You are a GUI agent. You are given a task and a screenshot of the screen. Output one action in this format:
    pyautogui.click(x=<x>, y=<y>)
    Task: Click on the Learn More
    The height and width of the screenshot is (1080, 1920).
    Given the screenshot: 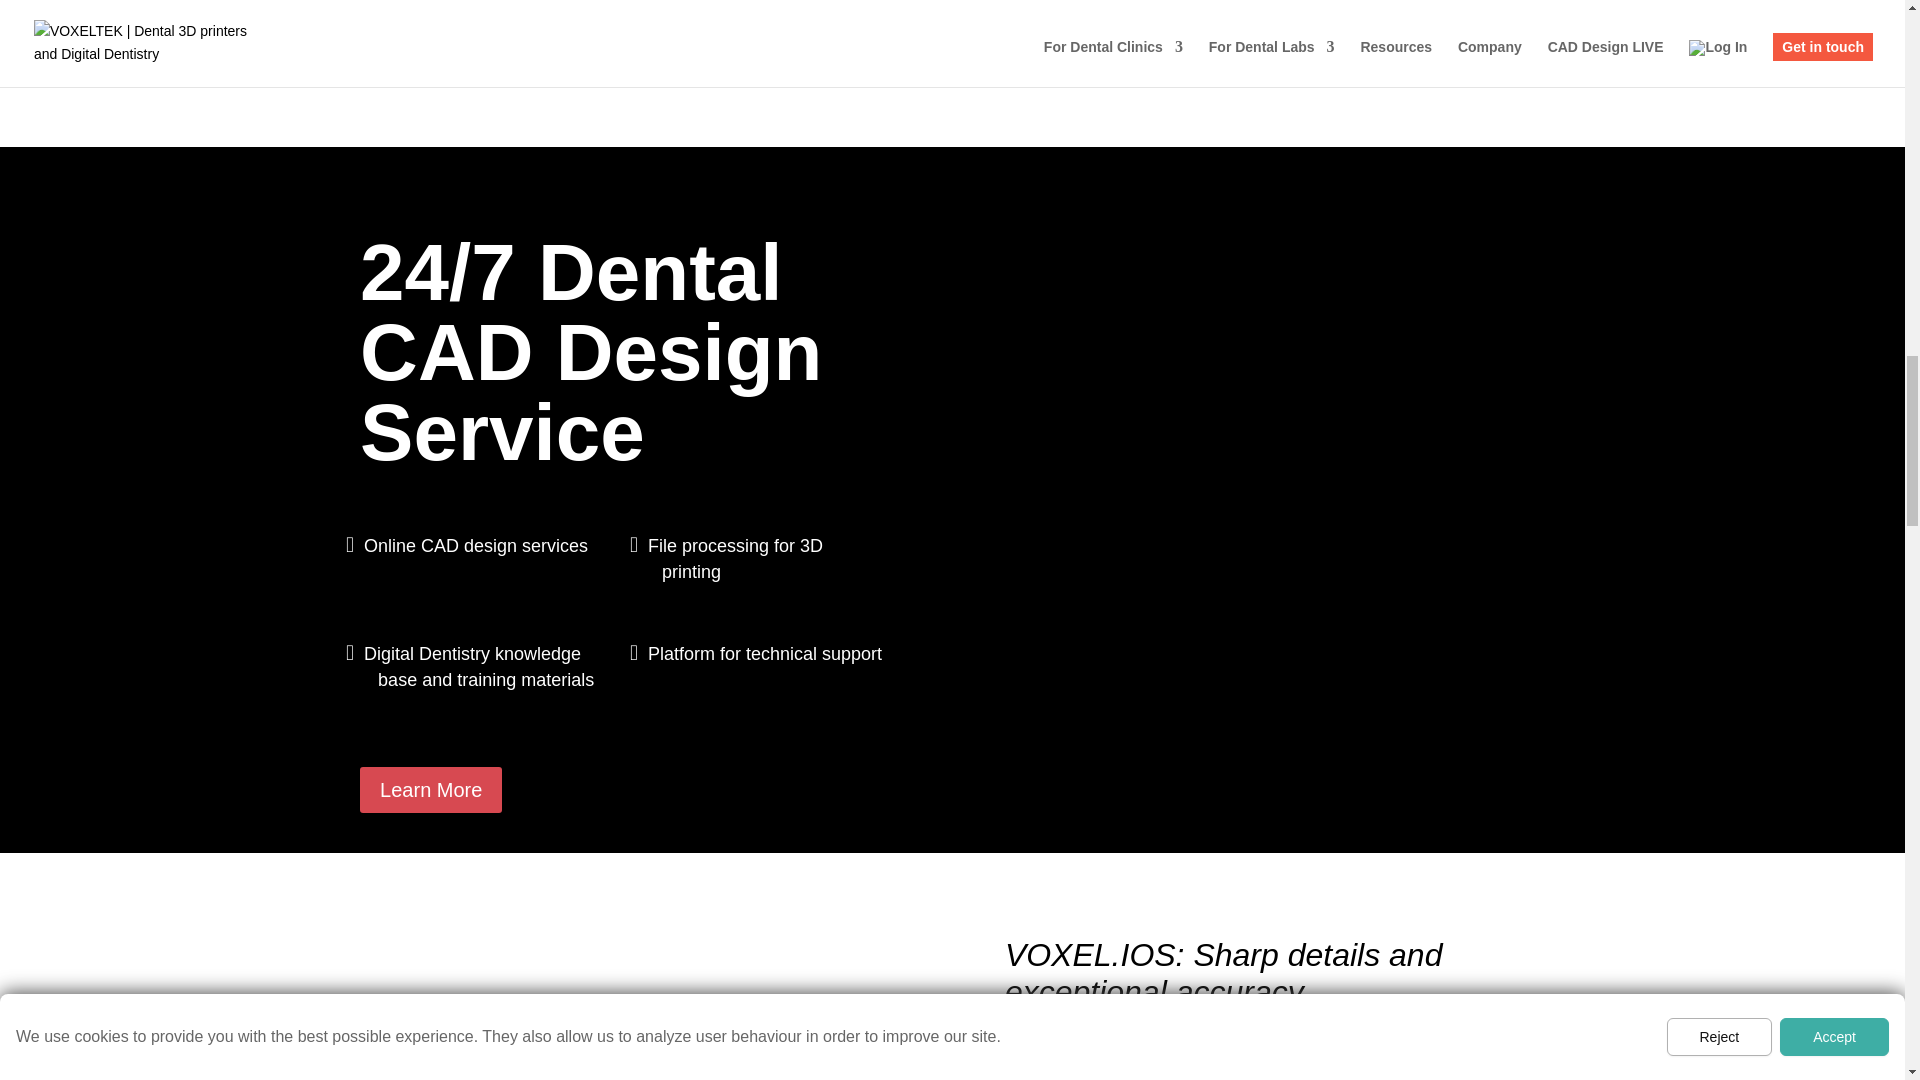 What is the action you would take?
    pyautogui.click(x=430, y=790)
    